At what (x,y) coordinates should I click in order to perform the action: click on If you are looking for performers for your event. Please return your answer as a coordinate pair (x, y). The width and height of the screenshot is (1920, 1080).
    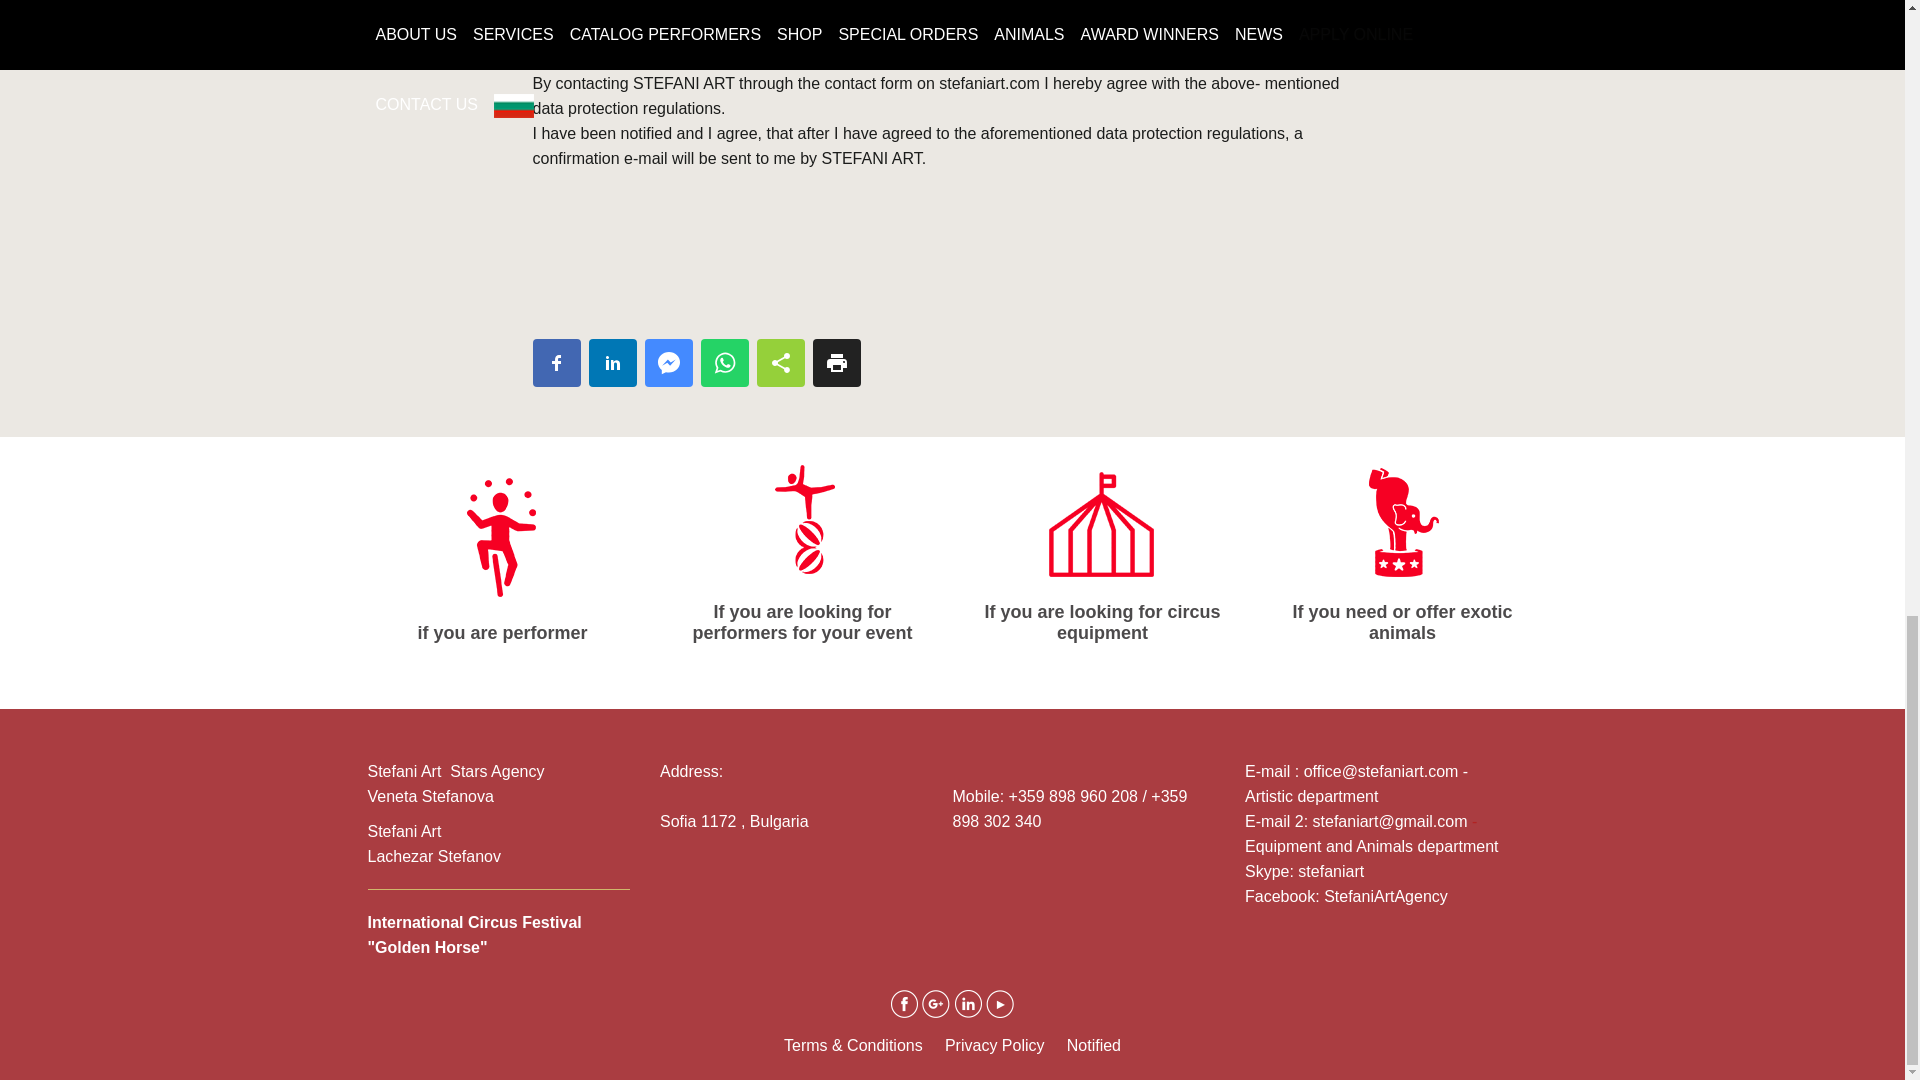
    Looking at the image, I should click on (803, 548).